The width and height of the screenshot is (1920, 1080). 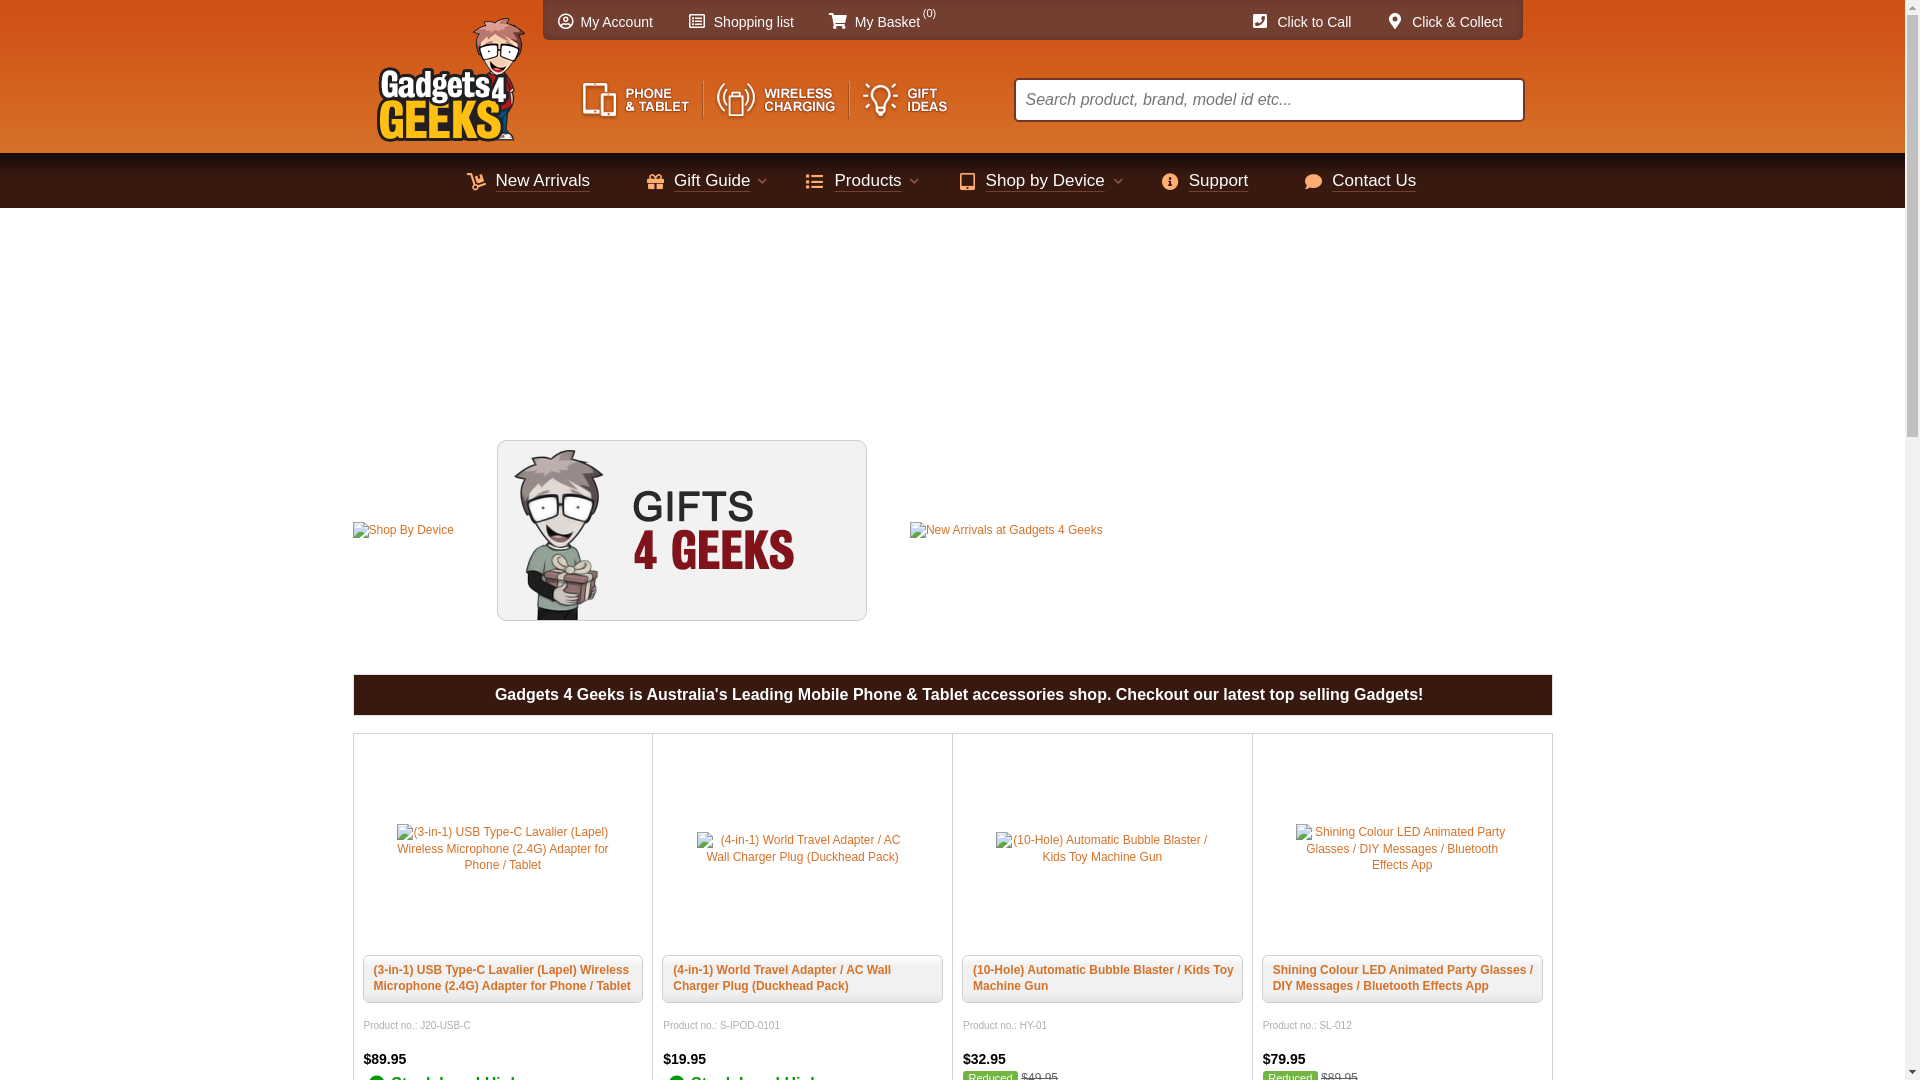 I want to click on Gadgets 4 Geeks logo, so click(x=450, y=74).